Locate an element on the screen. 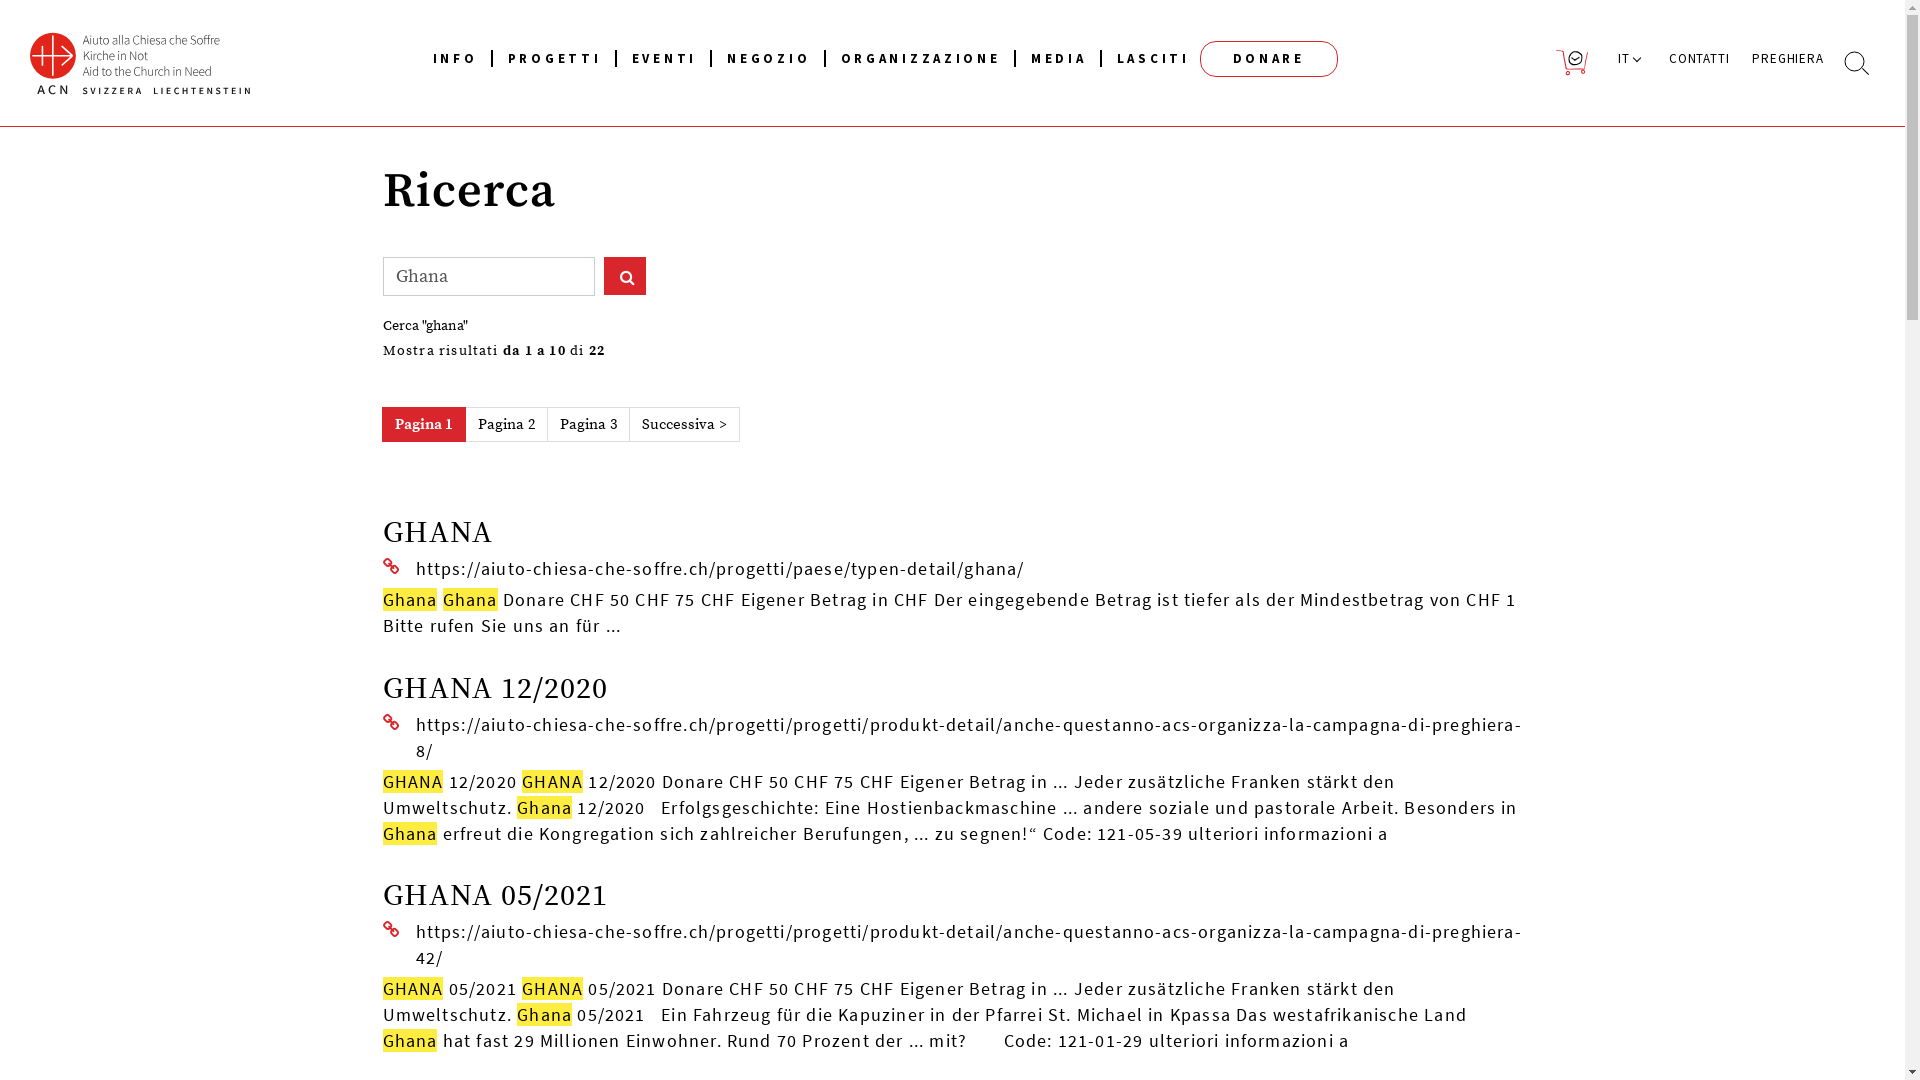 This screenshot has height=1080, width=1920. MEDIA   is located at coordinates (1059, 35).